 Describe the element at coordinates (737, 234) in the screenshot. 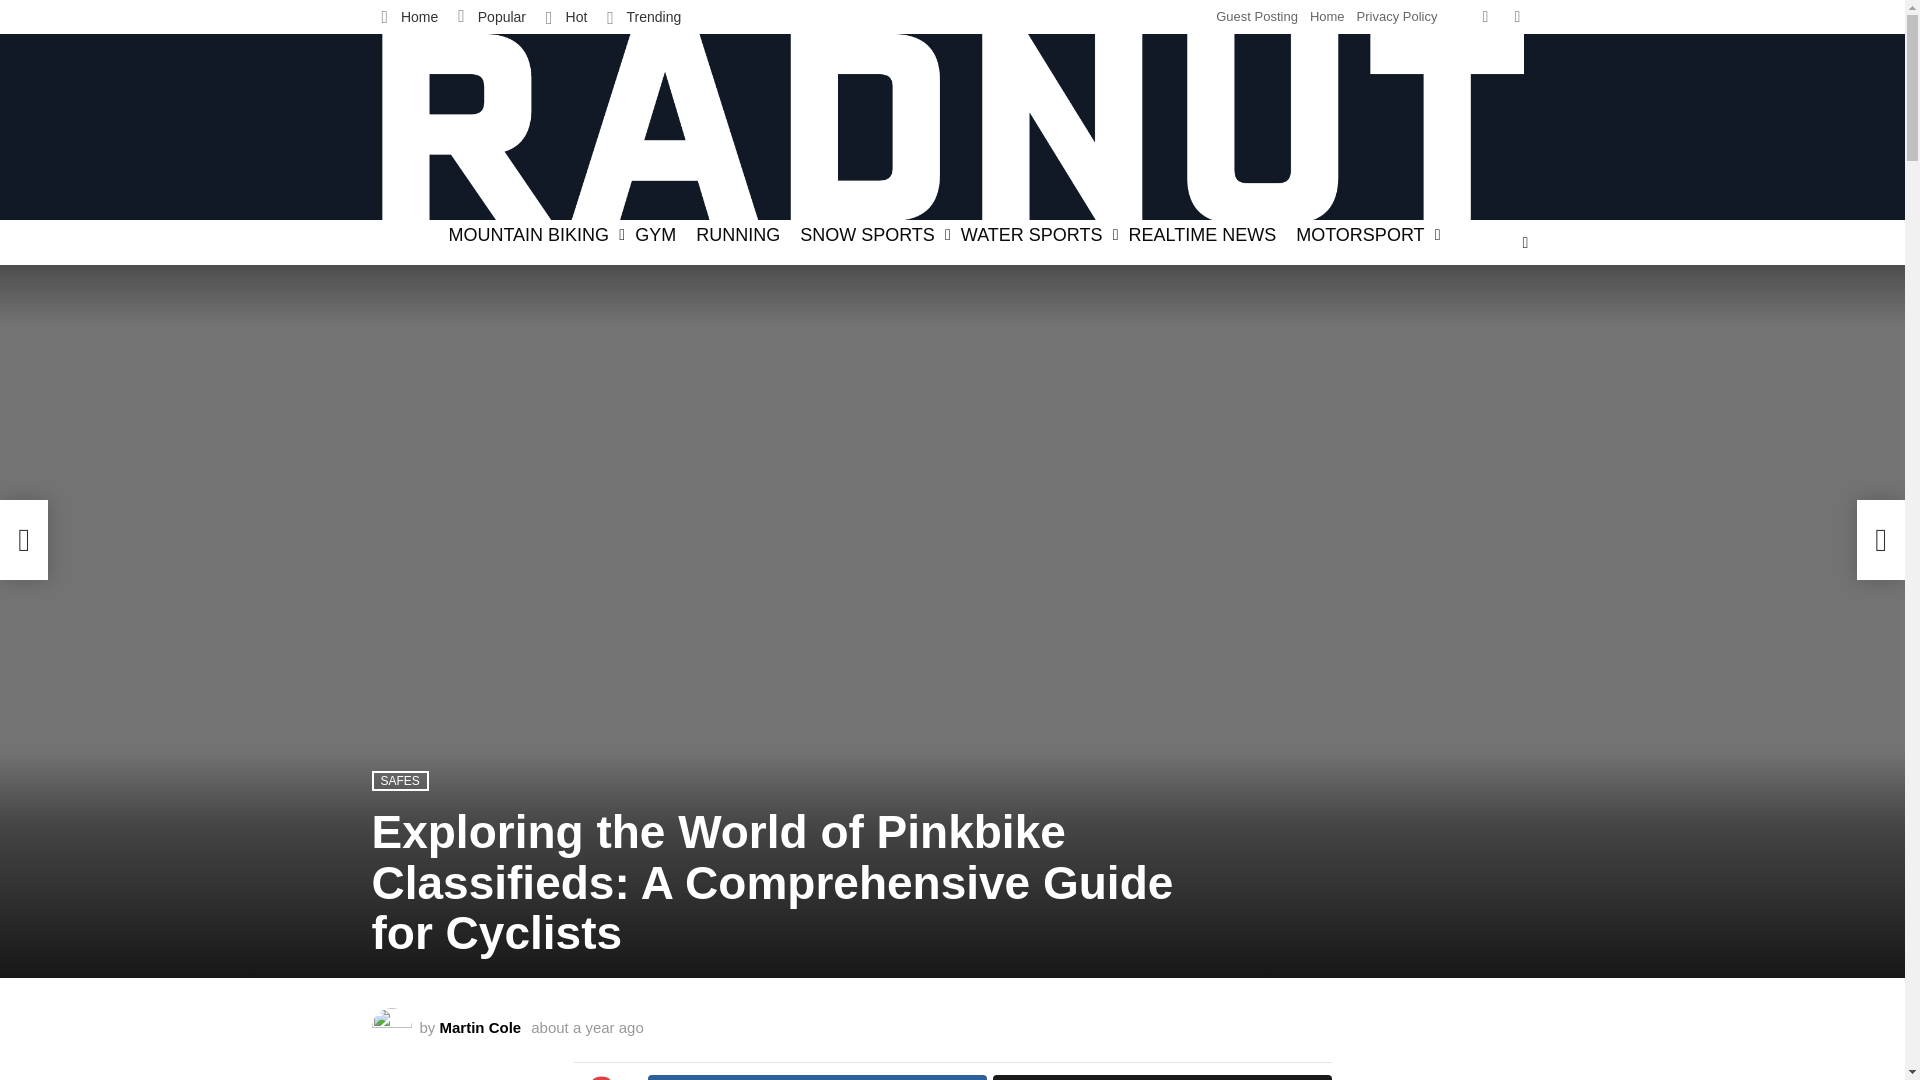

I see `RUNNING` at that location.